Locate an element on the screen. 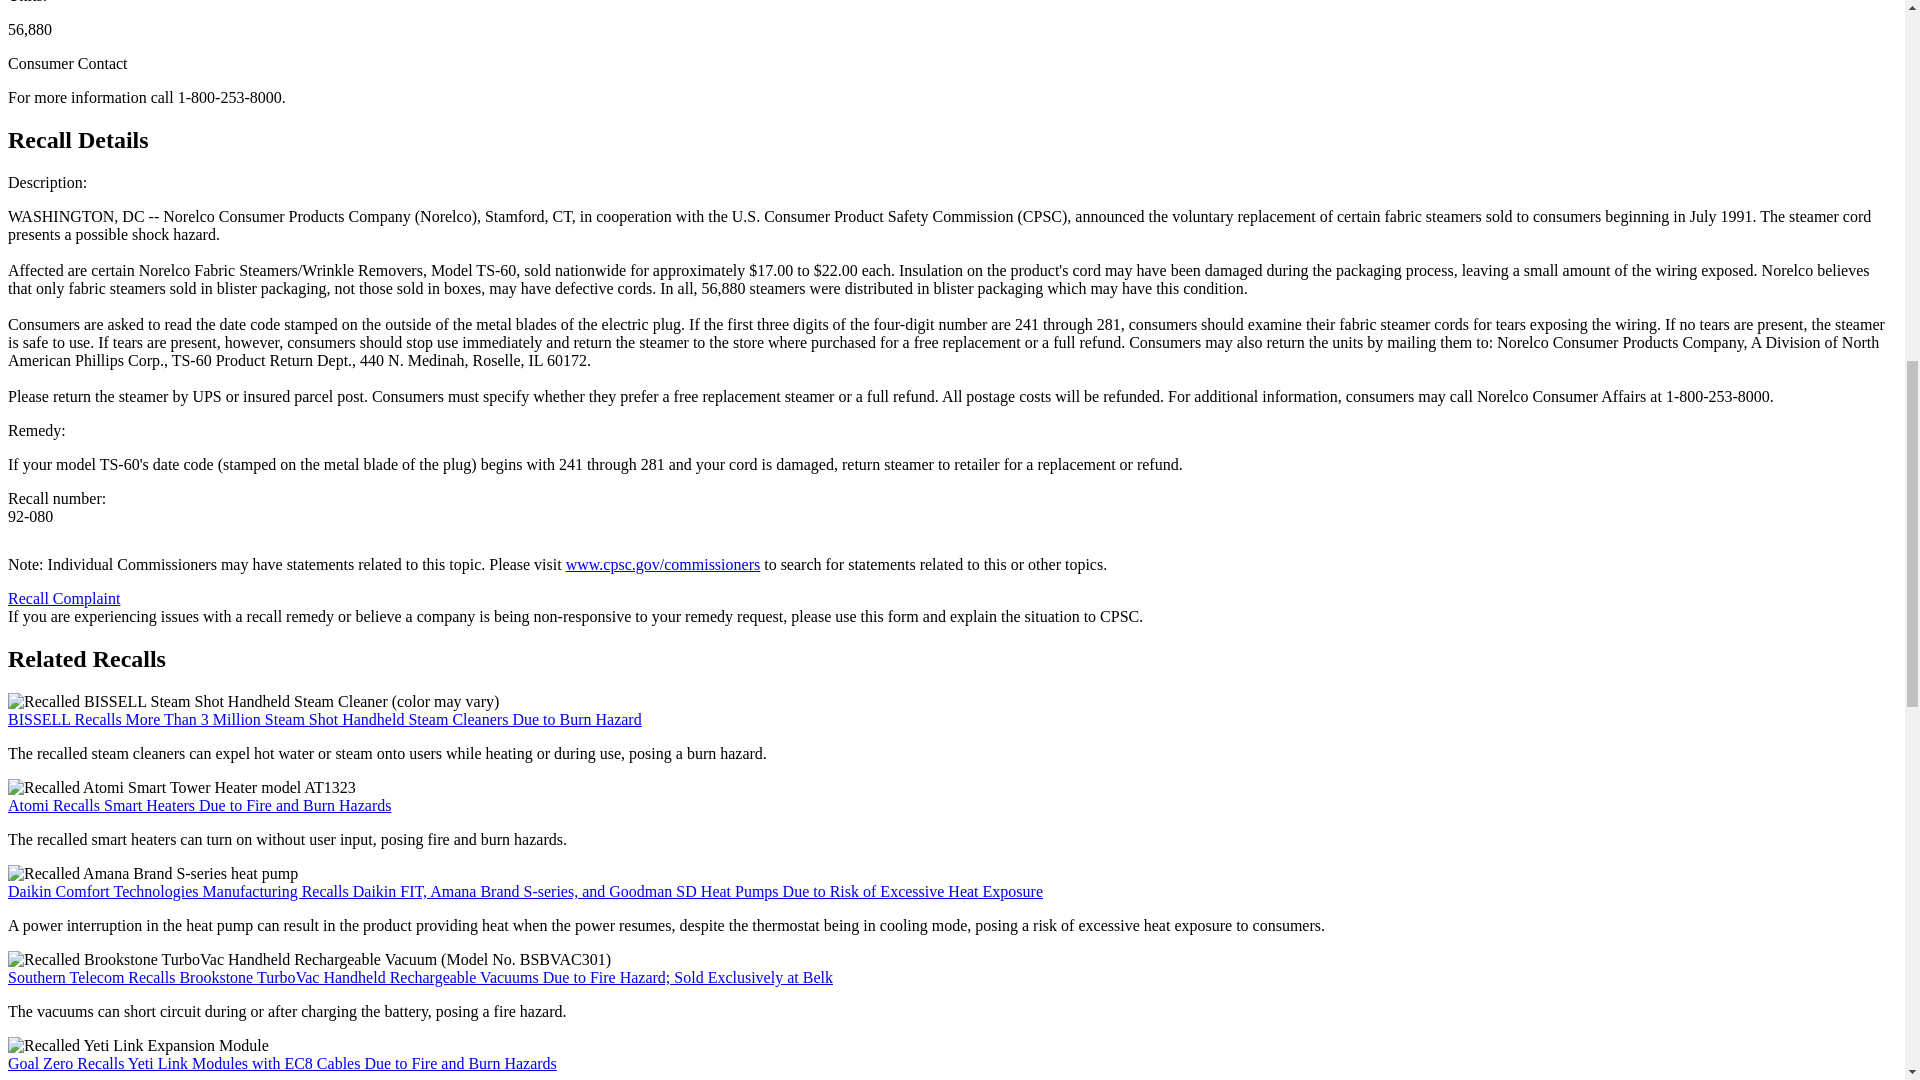 This screenshot has height=1080, width=1920. Report Recall Complaint is located at coordinates (63, 598).